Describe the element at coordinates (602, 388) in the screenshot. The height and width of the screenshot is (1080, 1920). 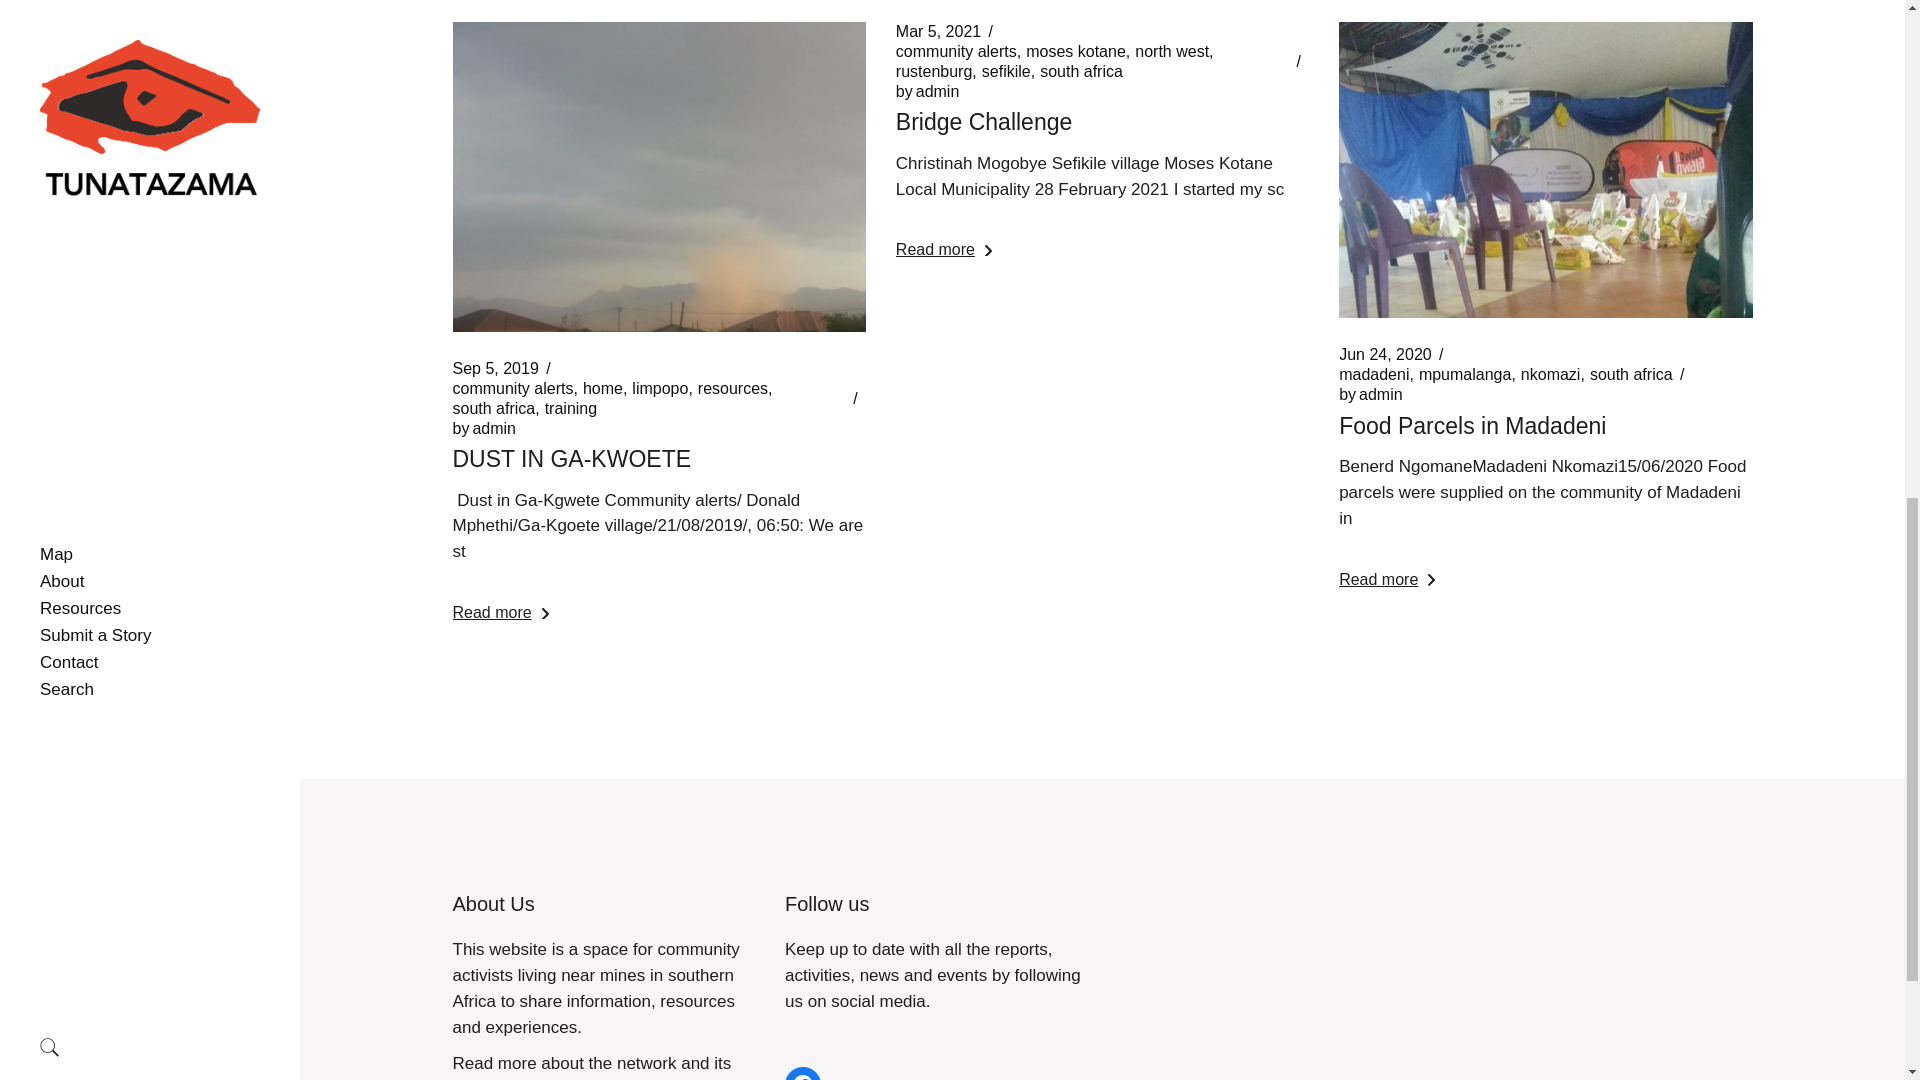
I see `south africa` at that location.